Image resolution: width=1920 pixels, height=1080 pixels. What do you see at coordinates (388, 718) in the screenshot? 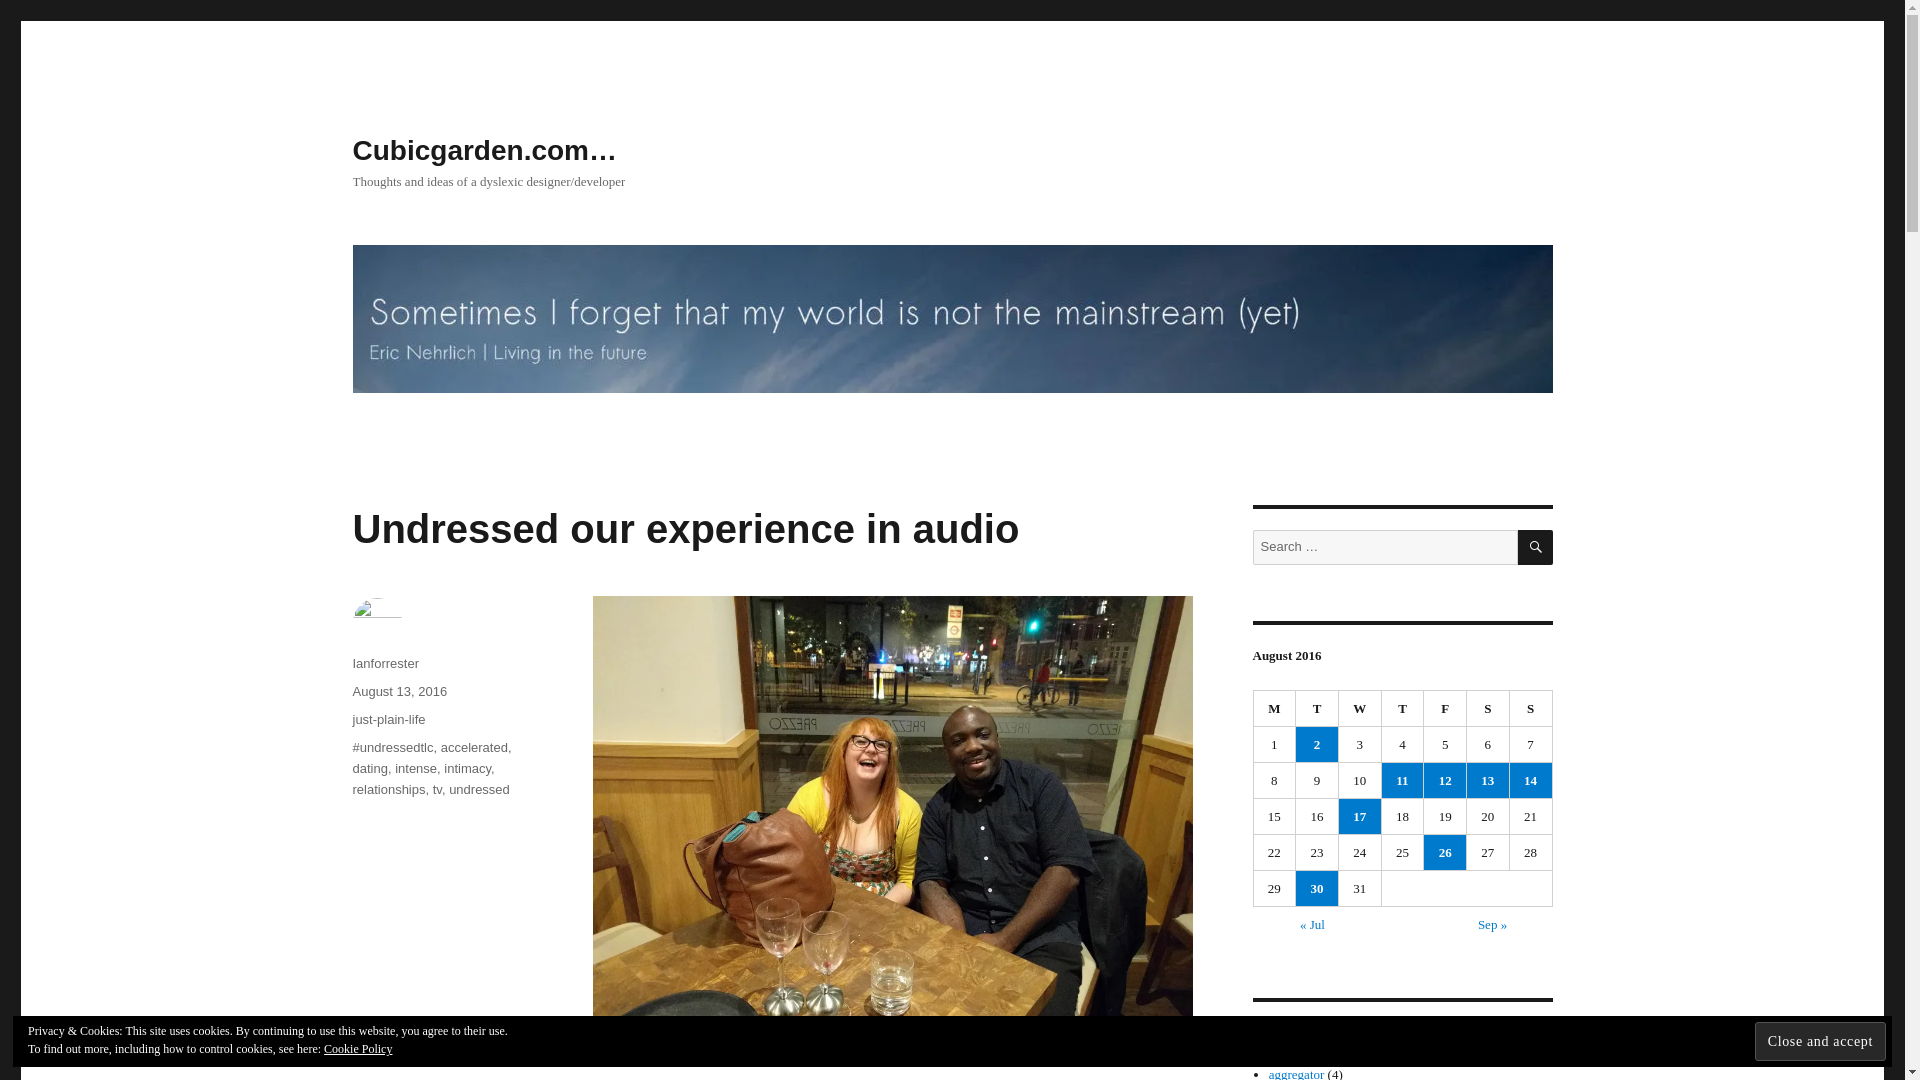
I see `just-plain-life` at bounding box center [388, 718].